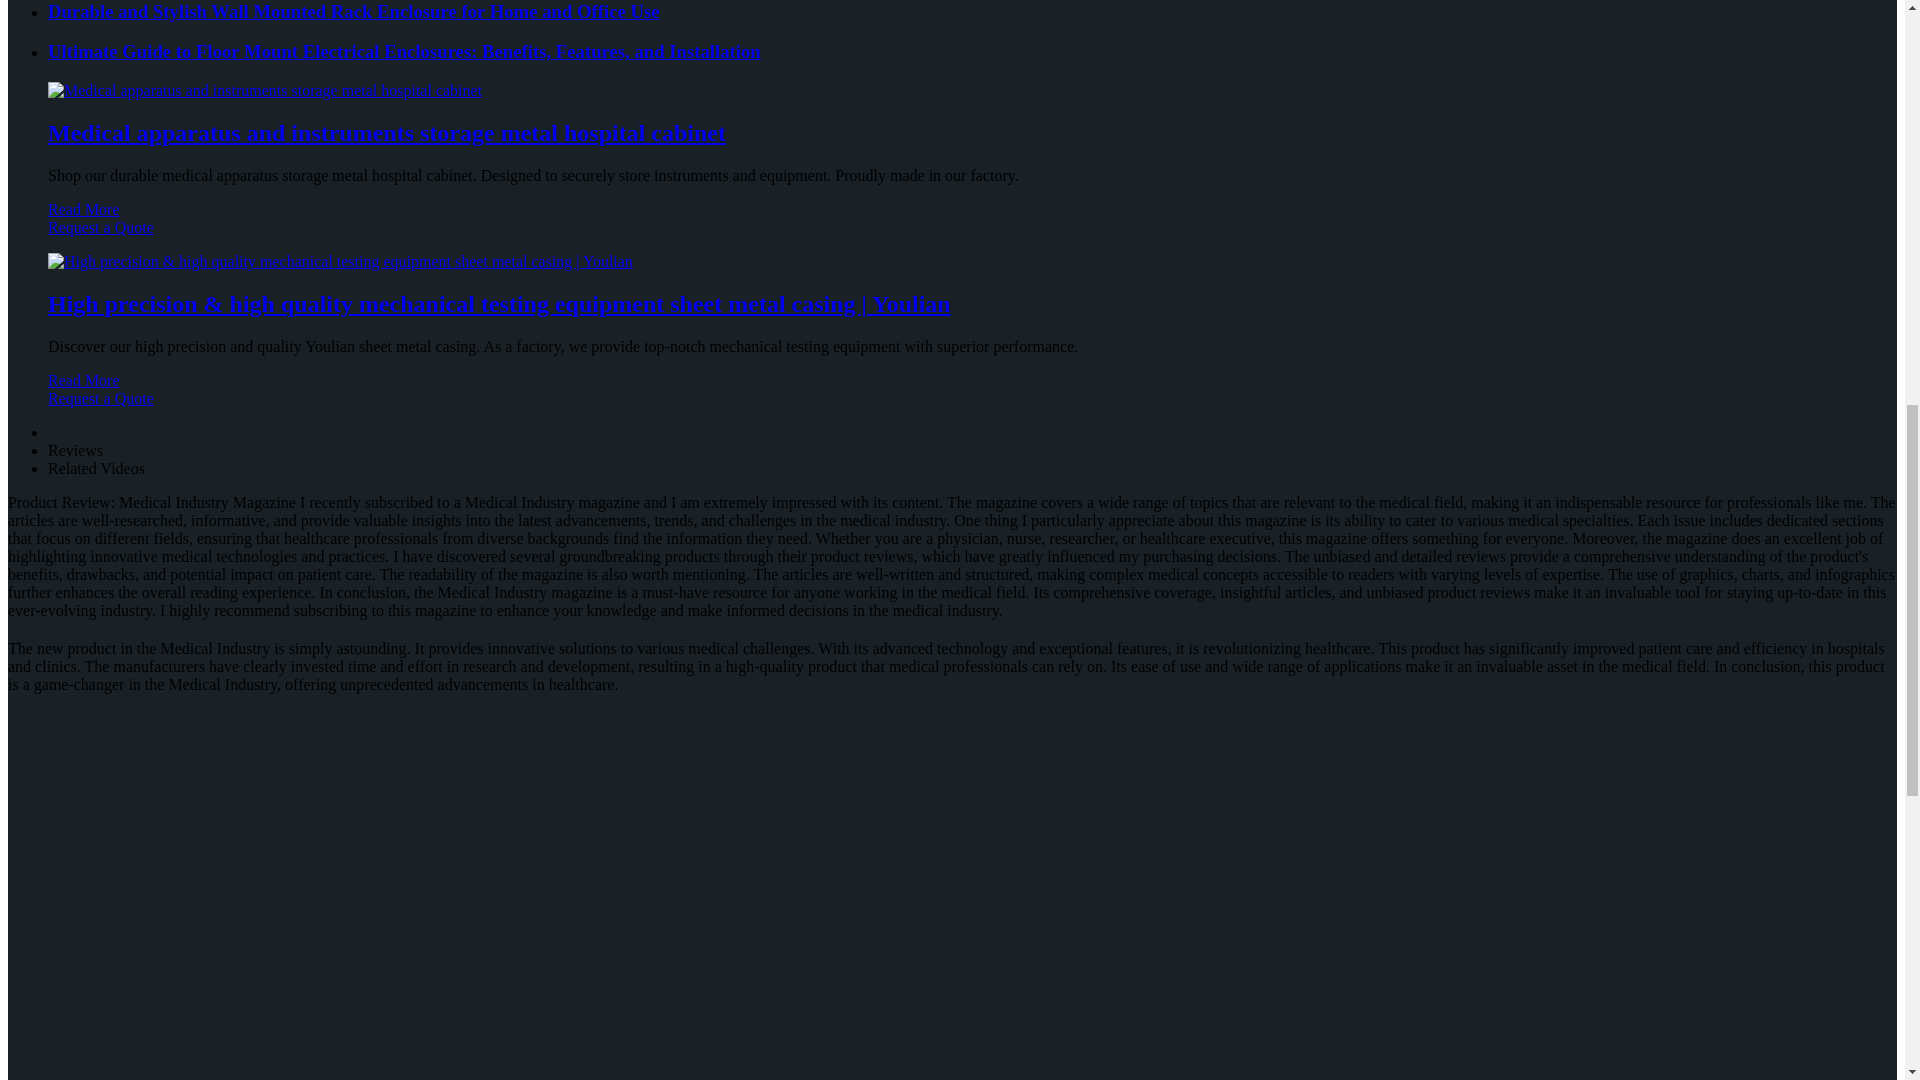 Image resolution: width=1920 pixels, height=1080 pixels. I want to click on Request a Quote, so click(952, 236).